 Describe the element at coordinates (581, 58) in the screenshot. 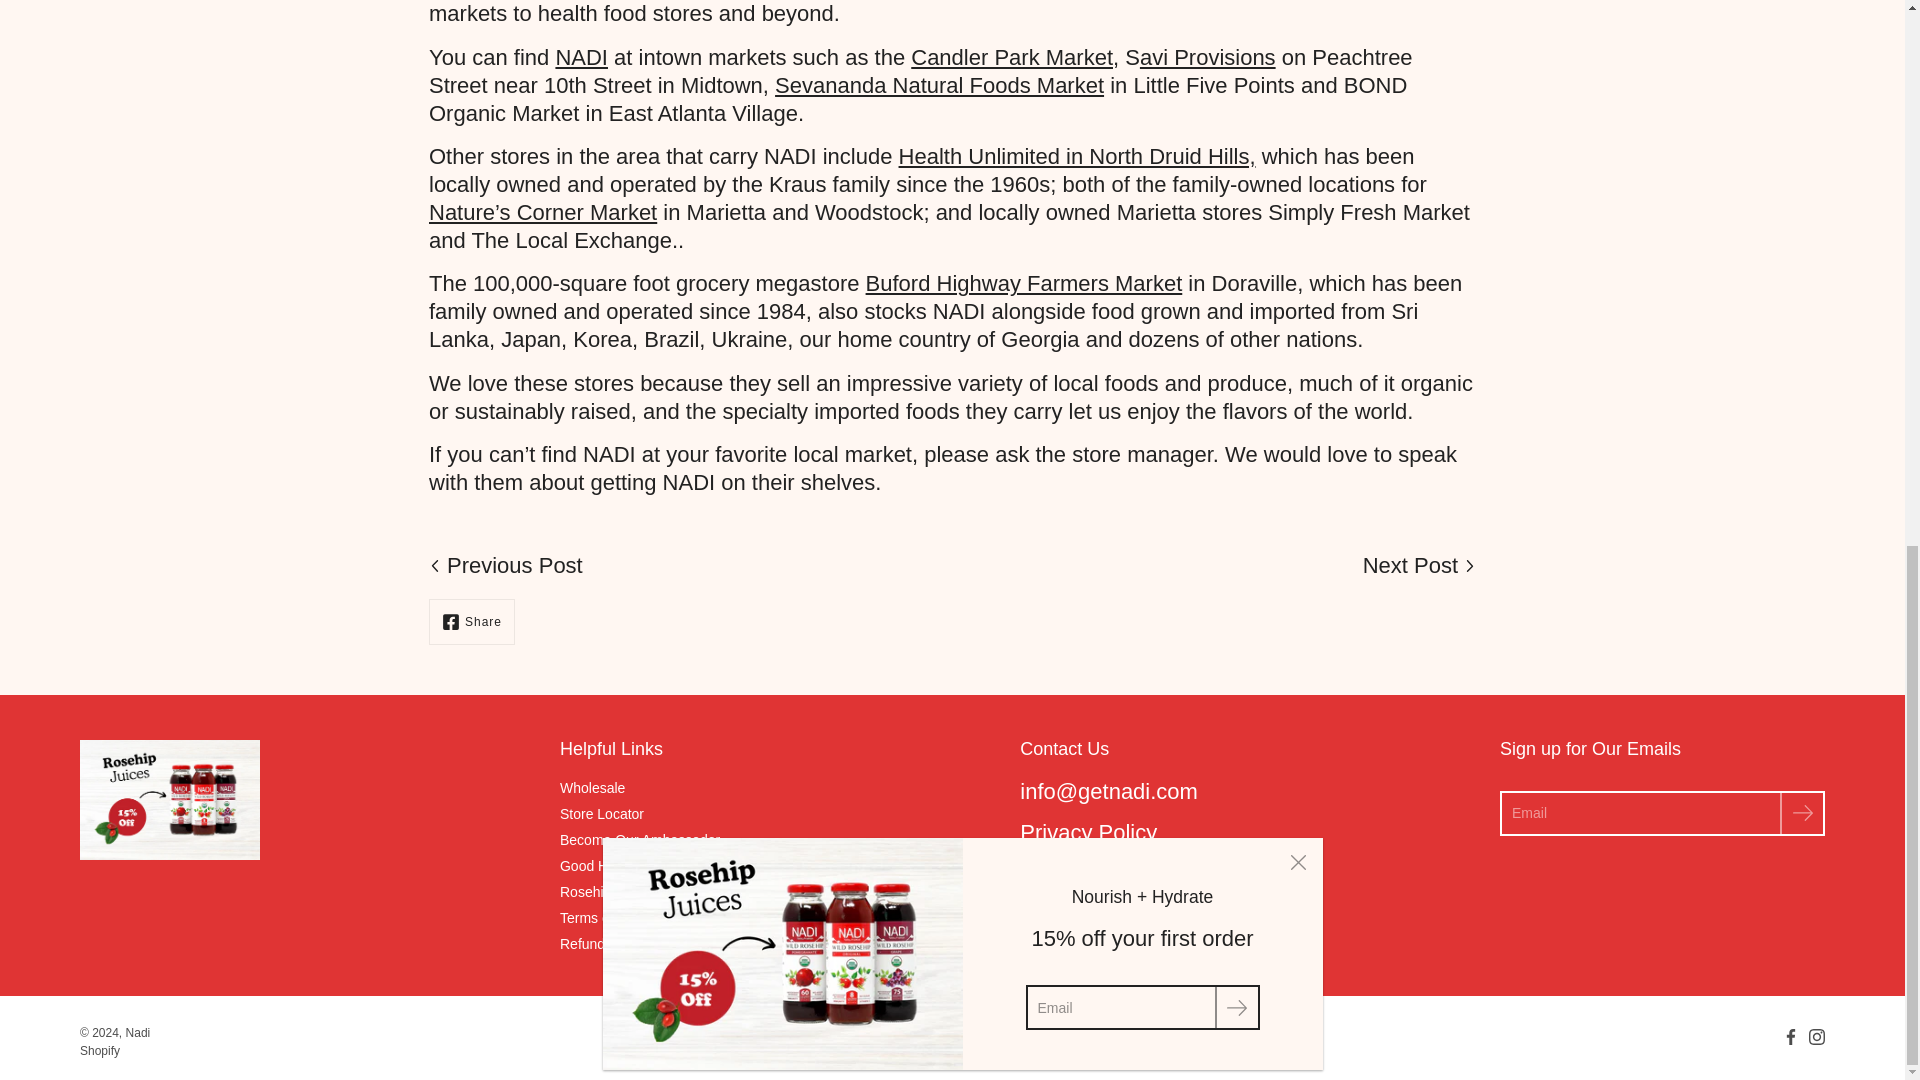

I see `NADI` at that location.